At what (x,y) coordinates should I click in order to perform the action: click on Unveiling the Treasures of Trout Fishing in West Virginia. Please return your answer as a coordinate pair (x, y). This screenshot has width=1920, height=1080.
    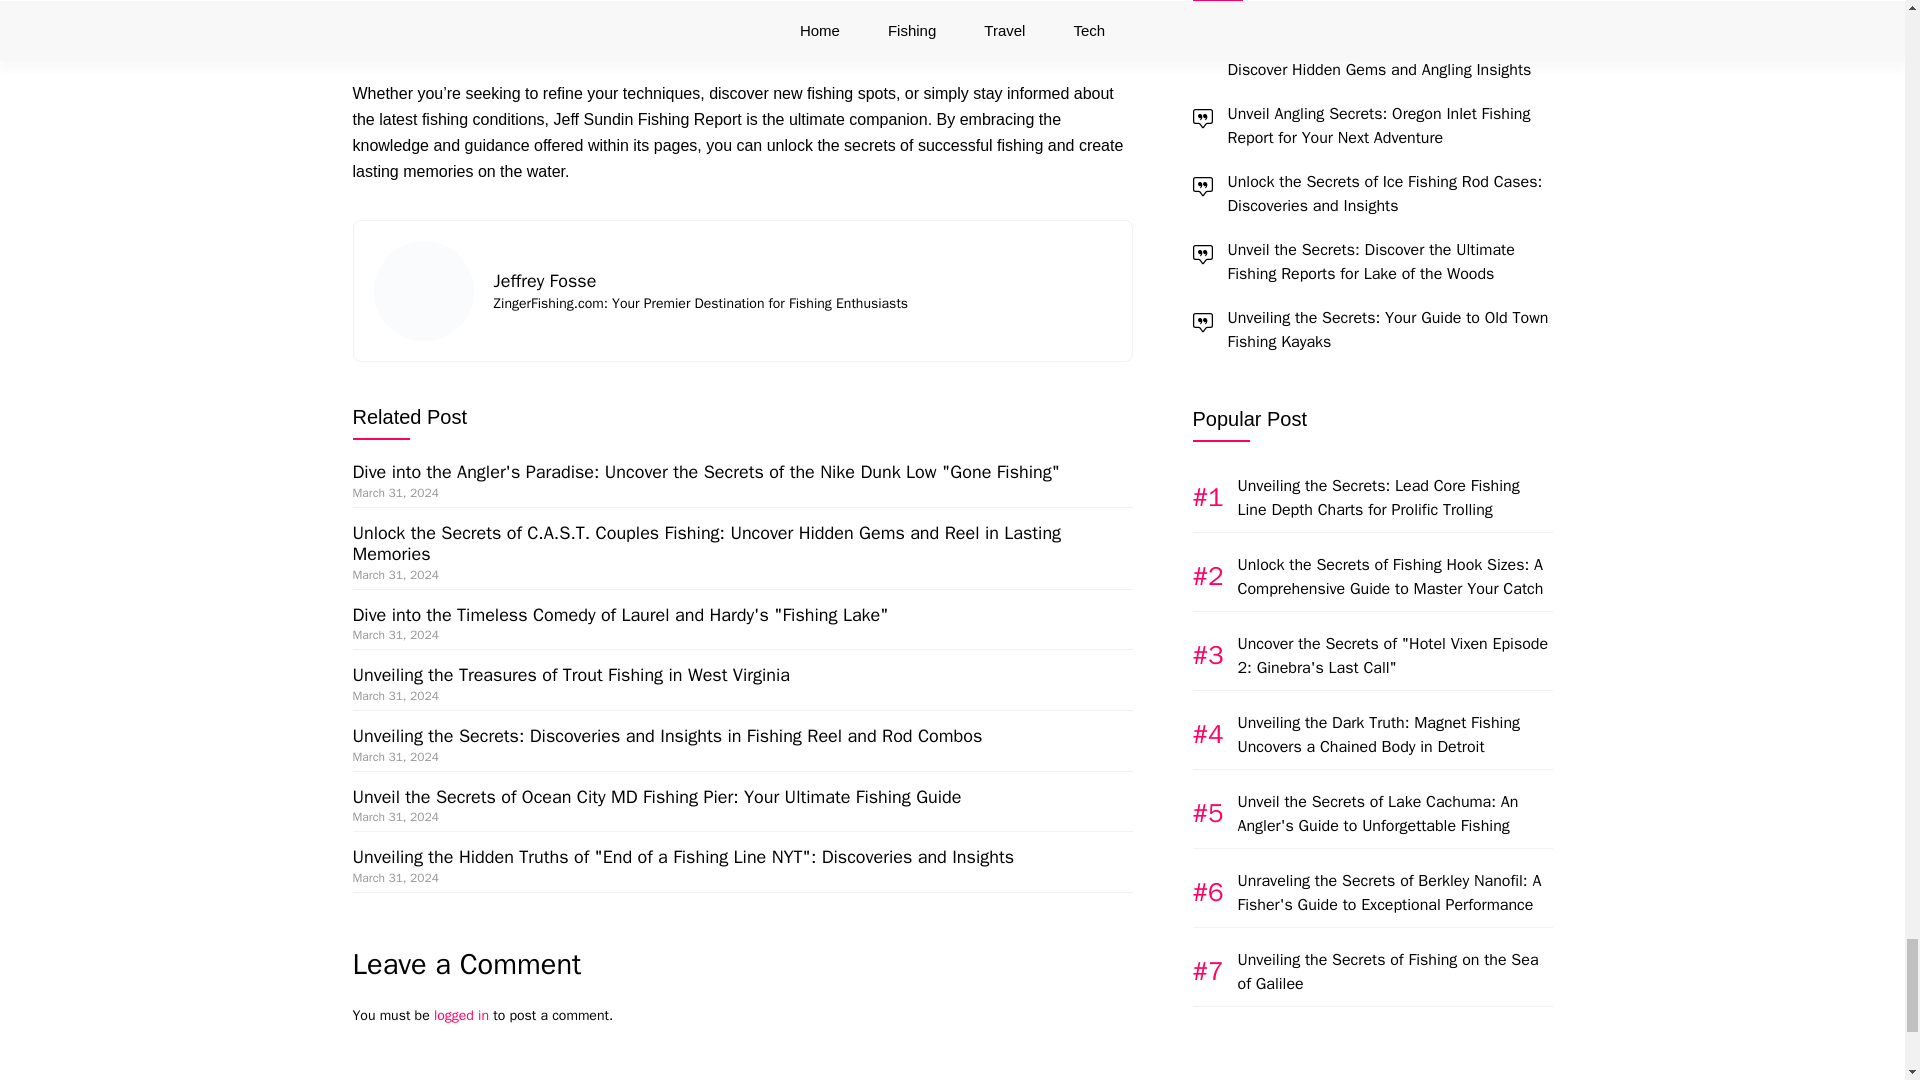
    Looking at the image, I should click on (570, 674).